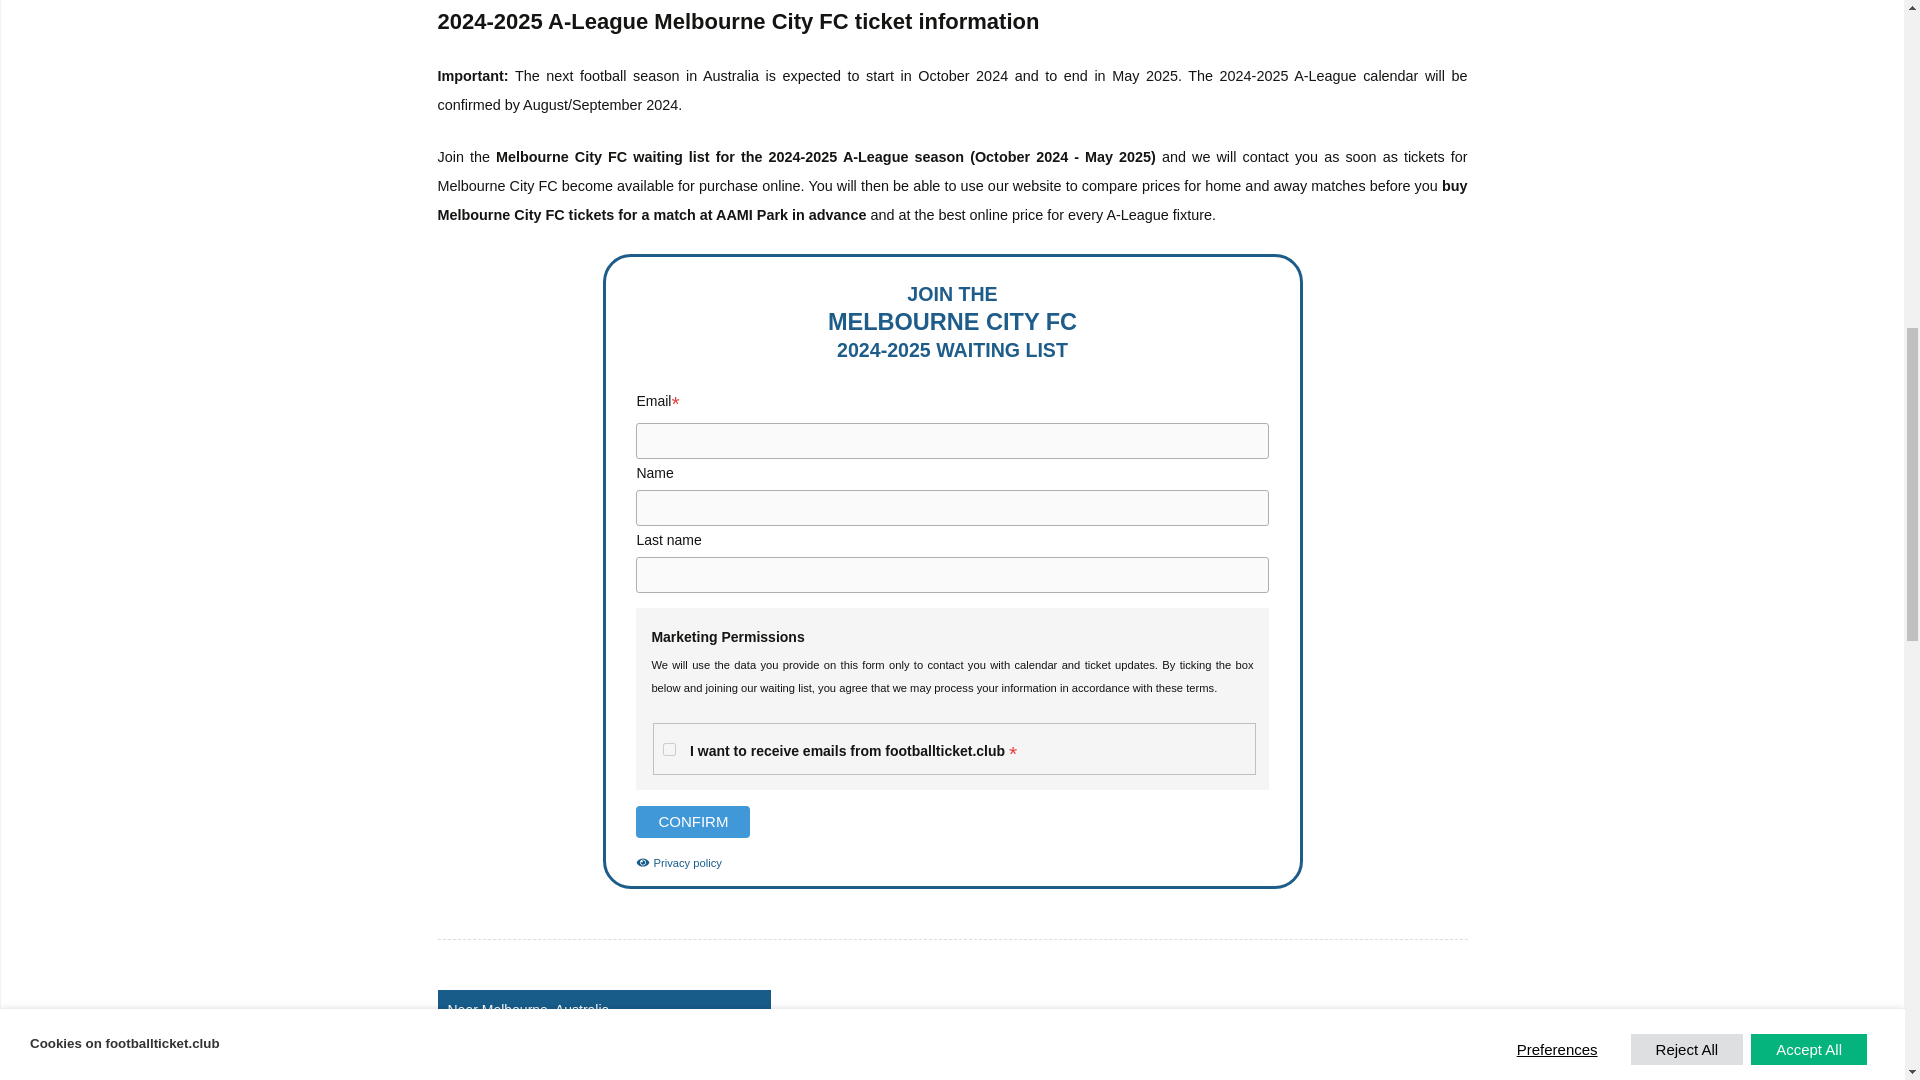 The image size is (1920, 1080). What do you see at coordinates (692, 822) in the screenshot?
I see `Confirm` at bounding box center [692, 822].